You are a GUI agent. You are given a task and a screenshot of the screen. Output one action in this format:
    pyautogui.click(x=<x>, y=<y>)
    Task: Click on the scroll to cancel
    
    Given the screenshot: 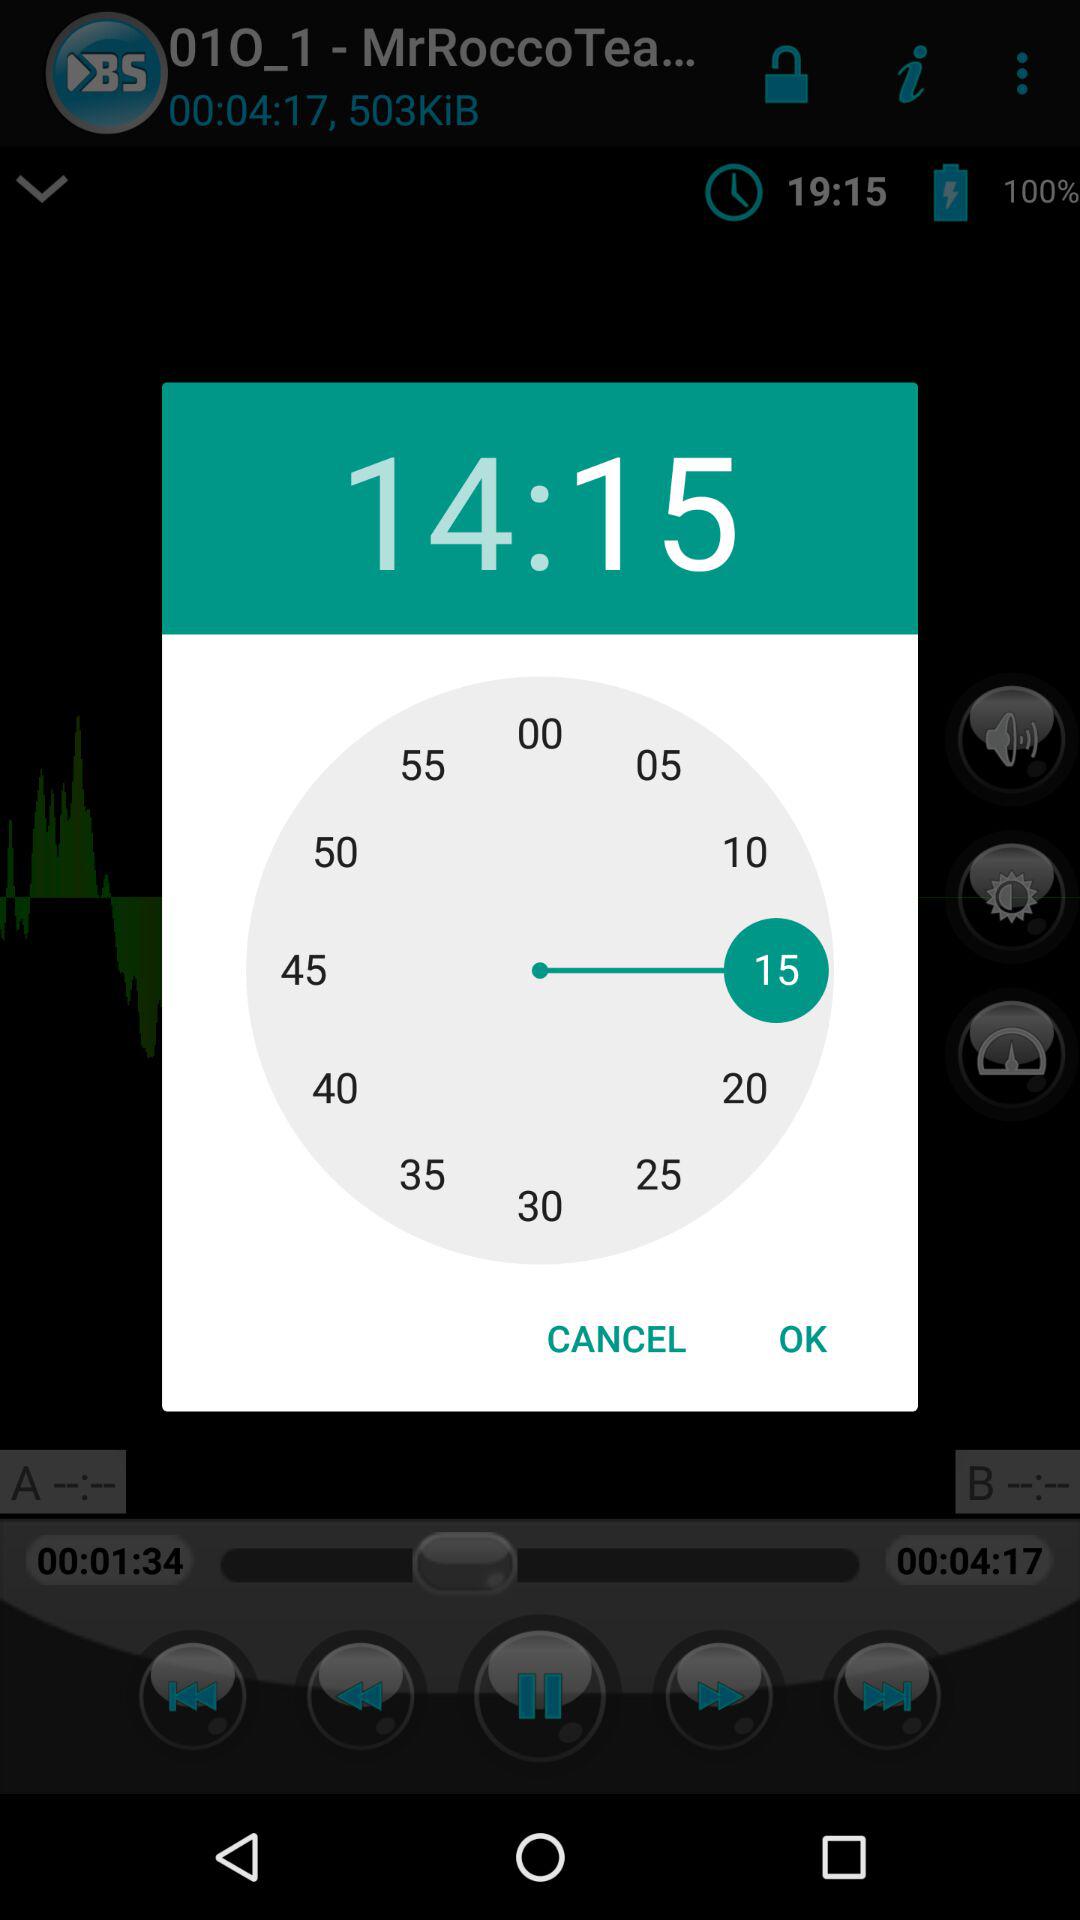 What is the action you would take?
    pyautogui.click(x=616, y=1338)
    